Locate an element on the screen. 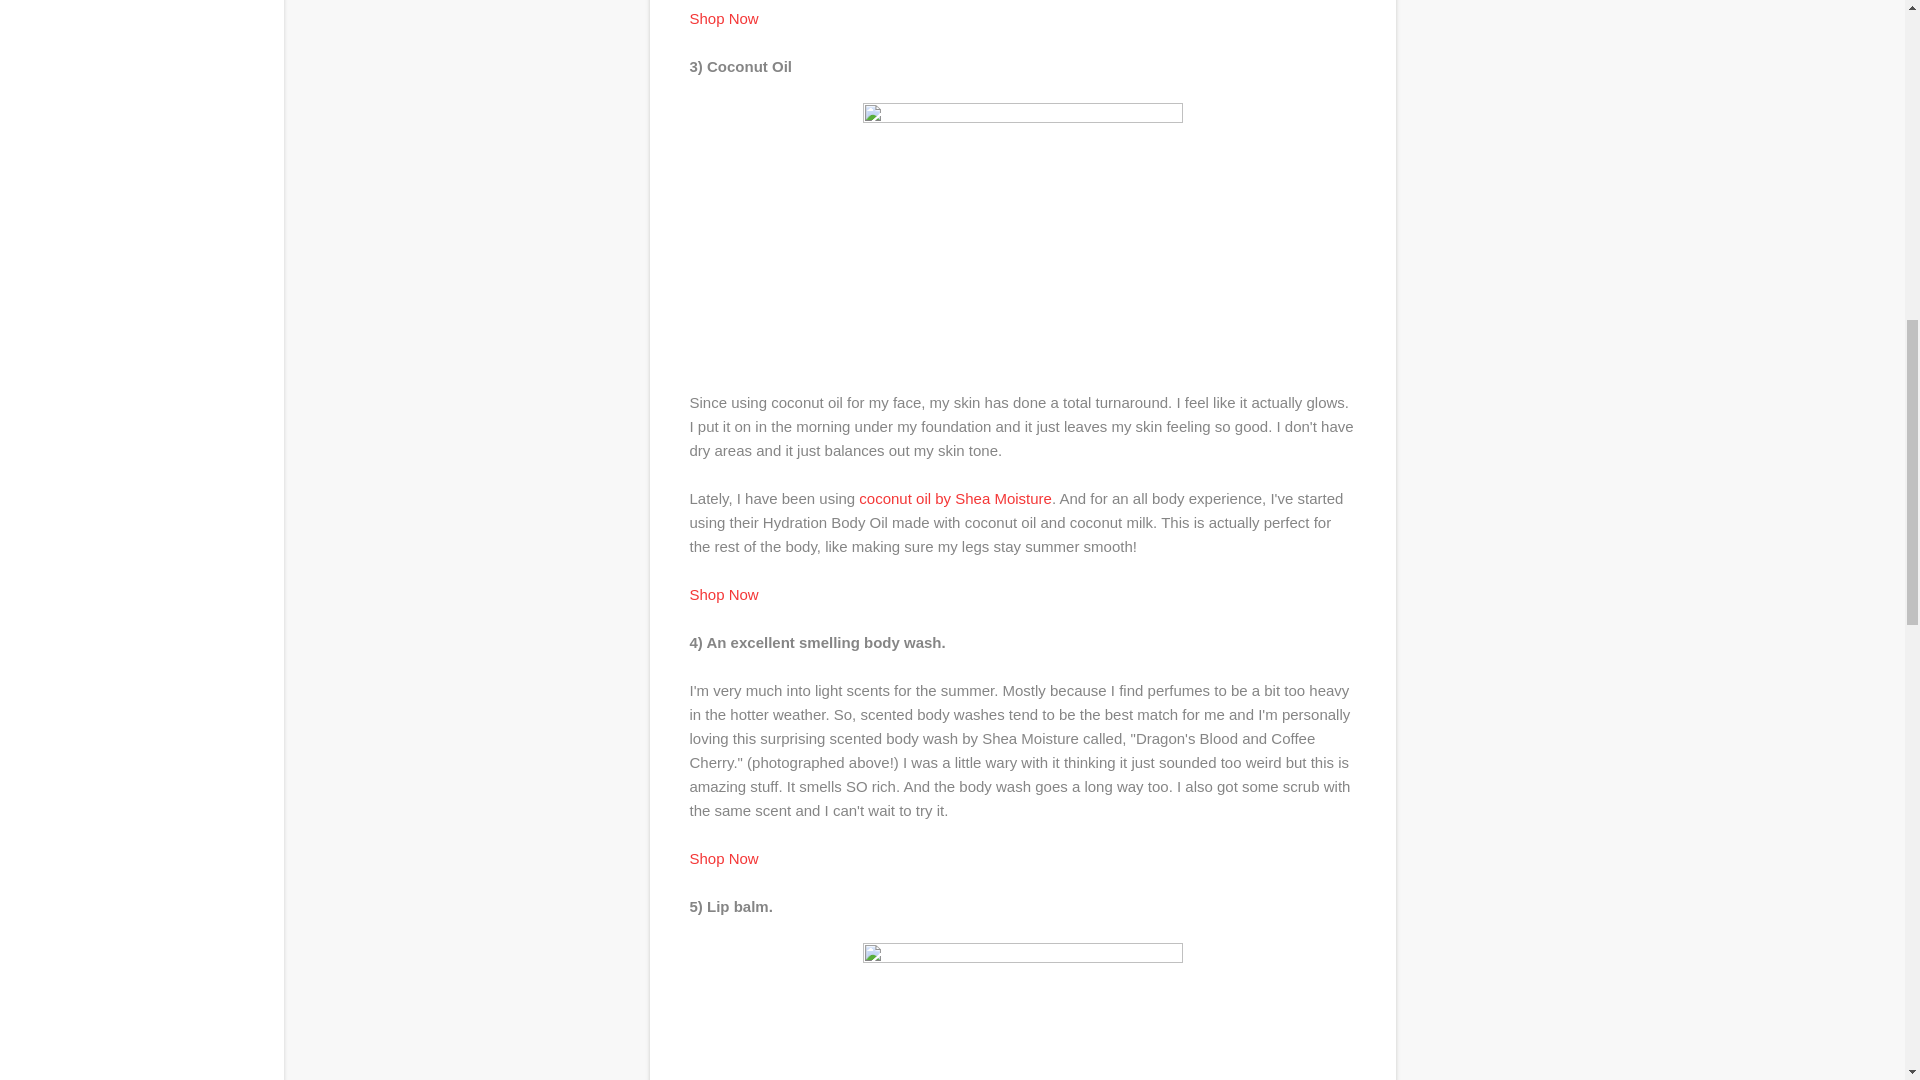  Shop Now is located at coordinates (724, 18).